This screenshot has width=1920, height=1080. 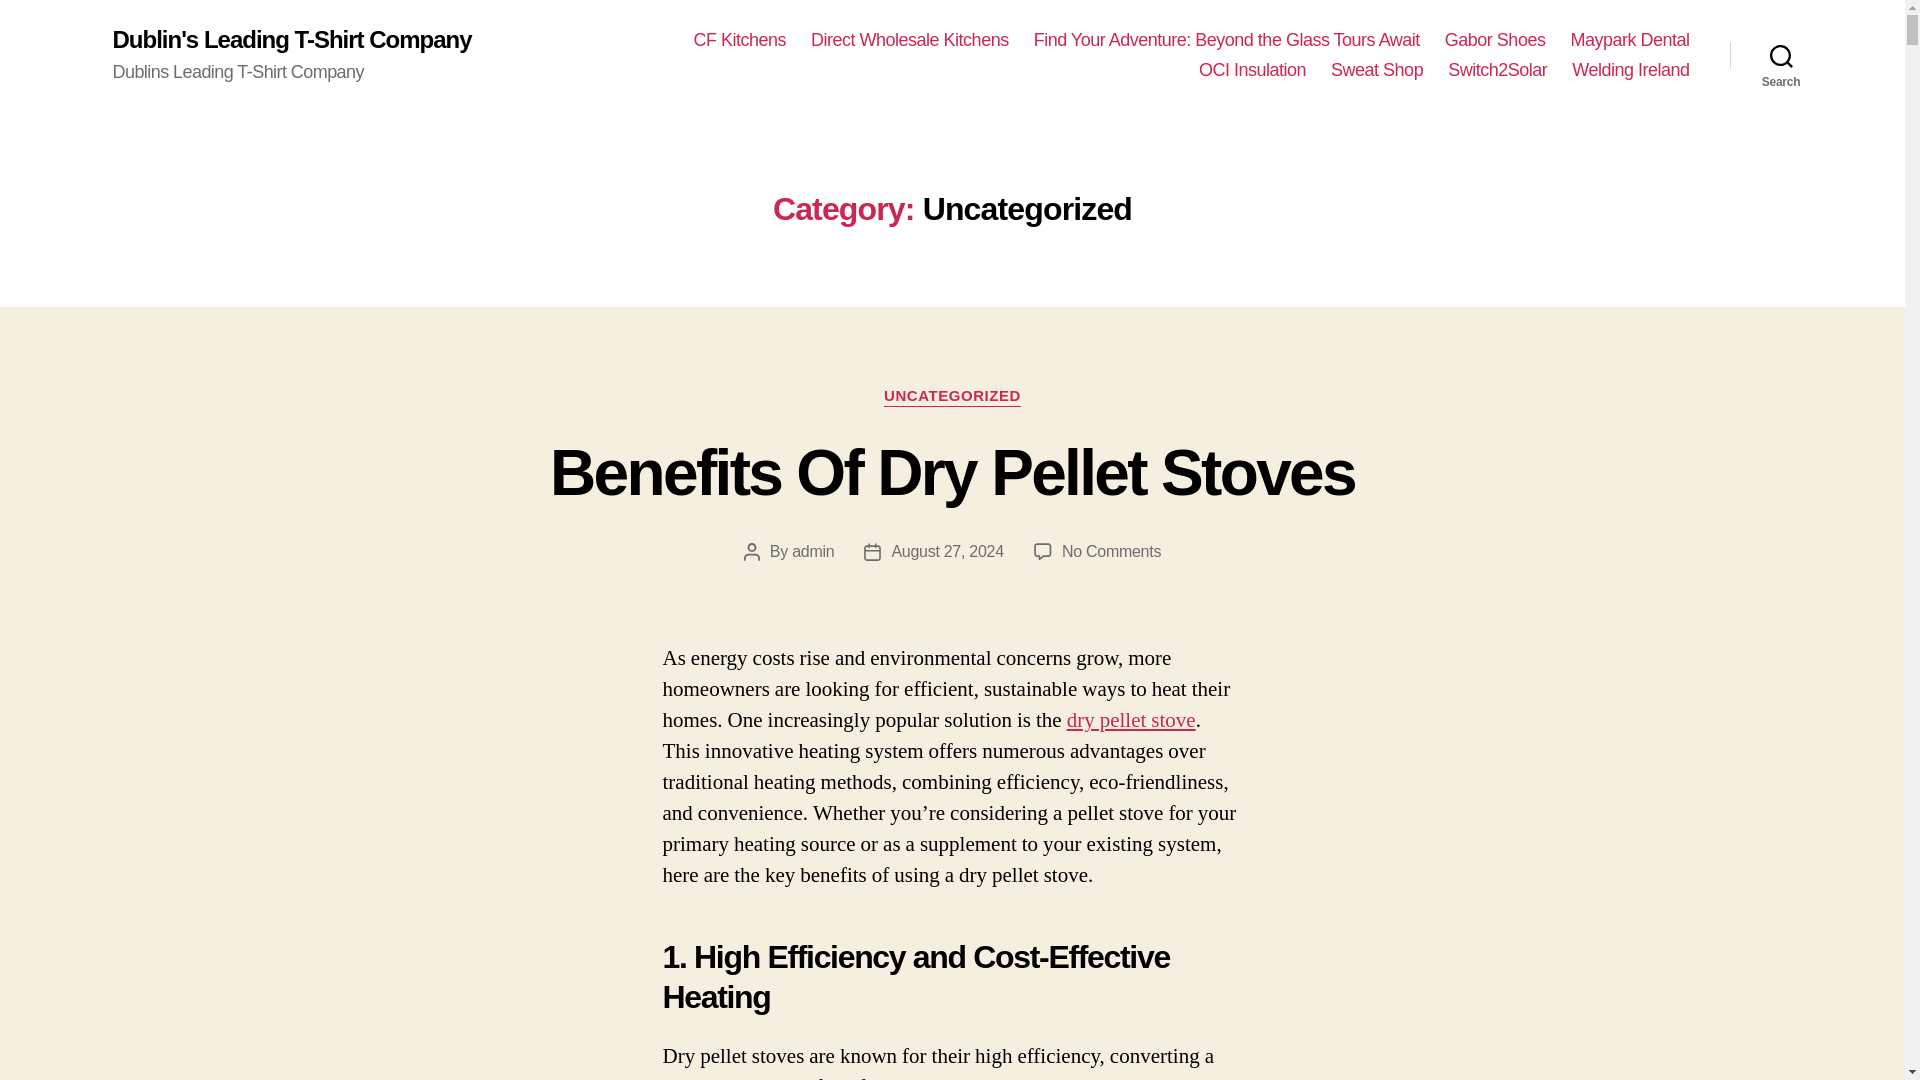 What do you see at coordinates (952, 472) in the screenshot?
I see `Benefits Of Dry Pellet Stoves` at bounding box center [952, 472].